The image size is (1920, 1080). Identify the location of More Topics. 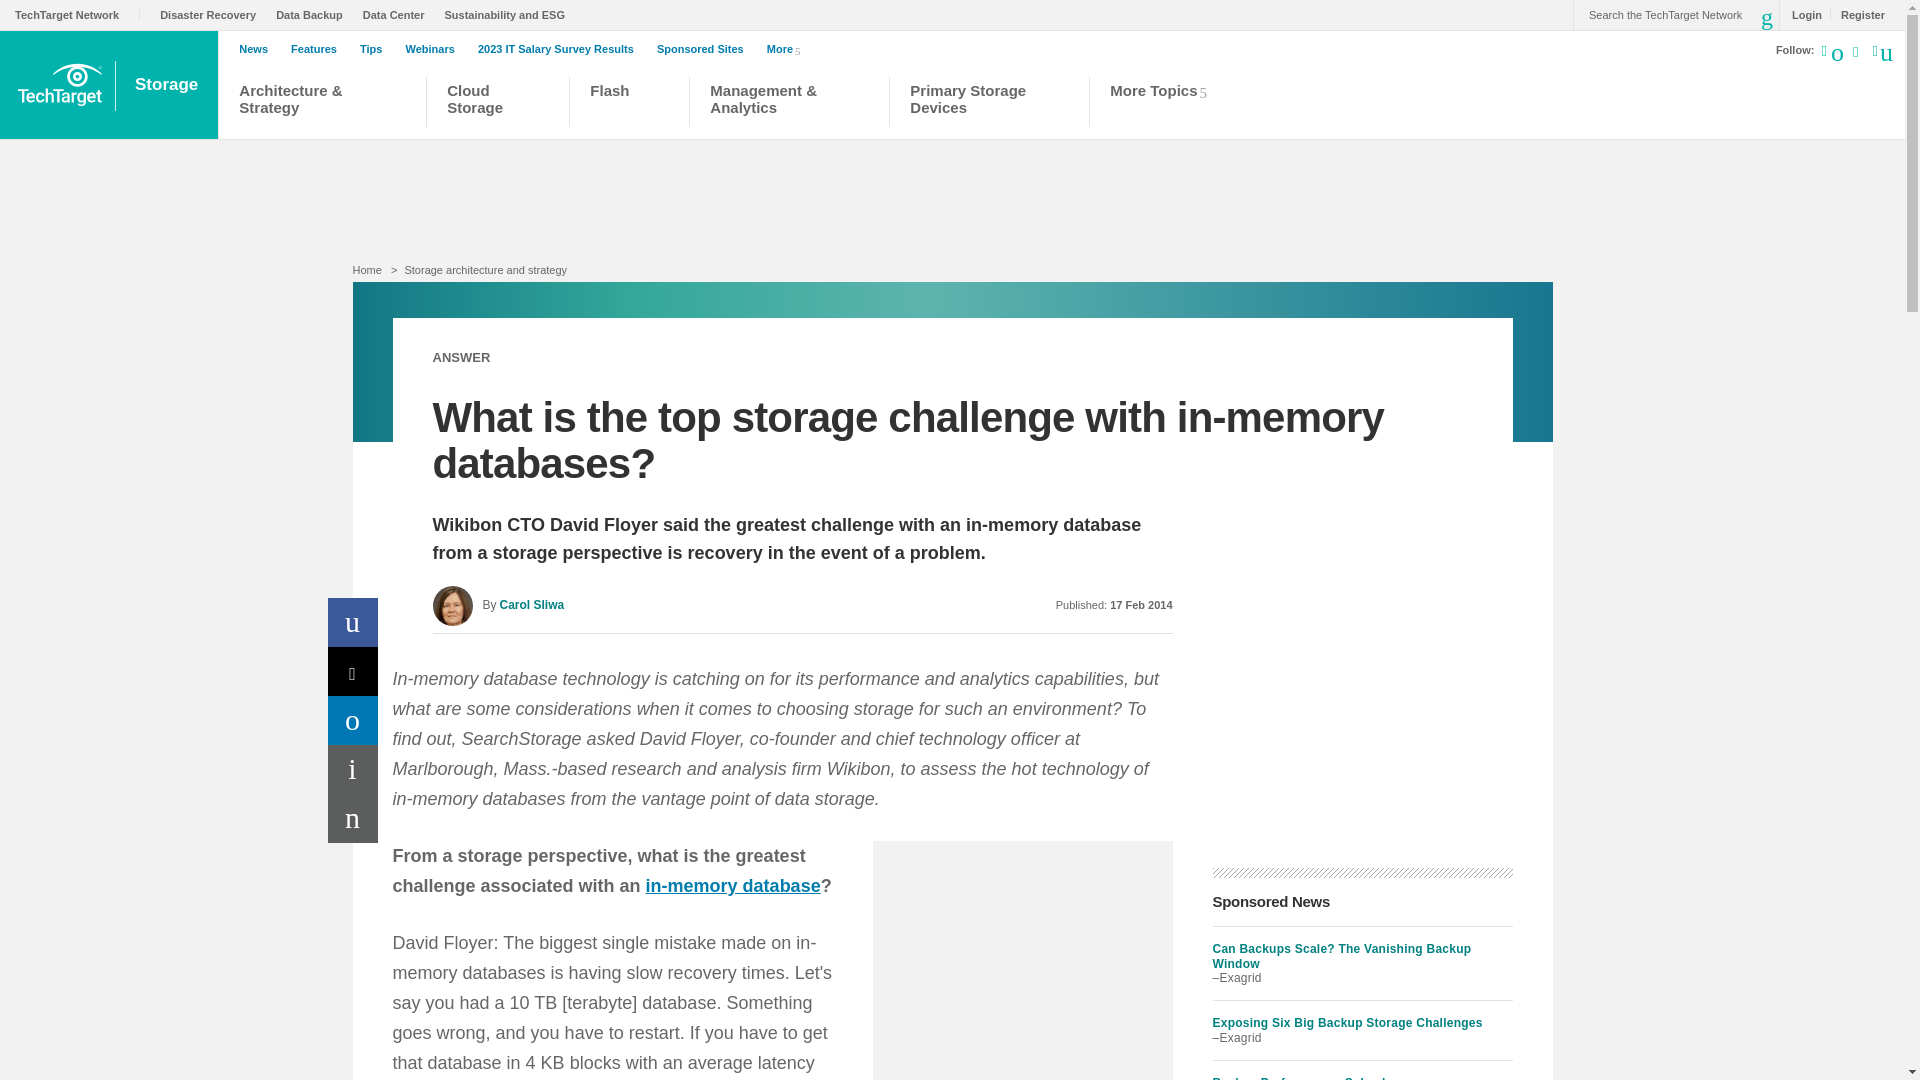
(1164, 104).